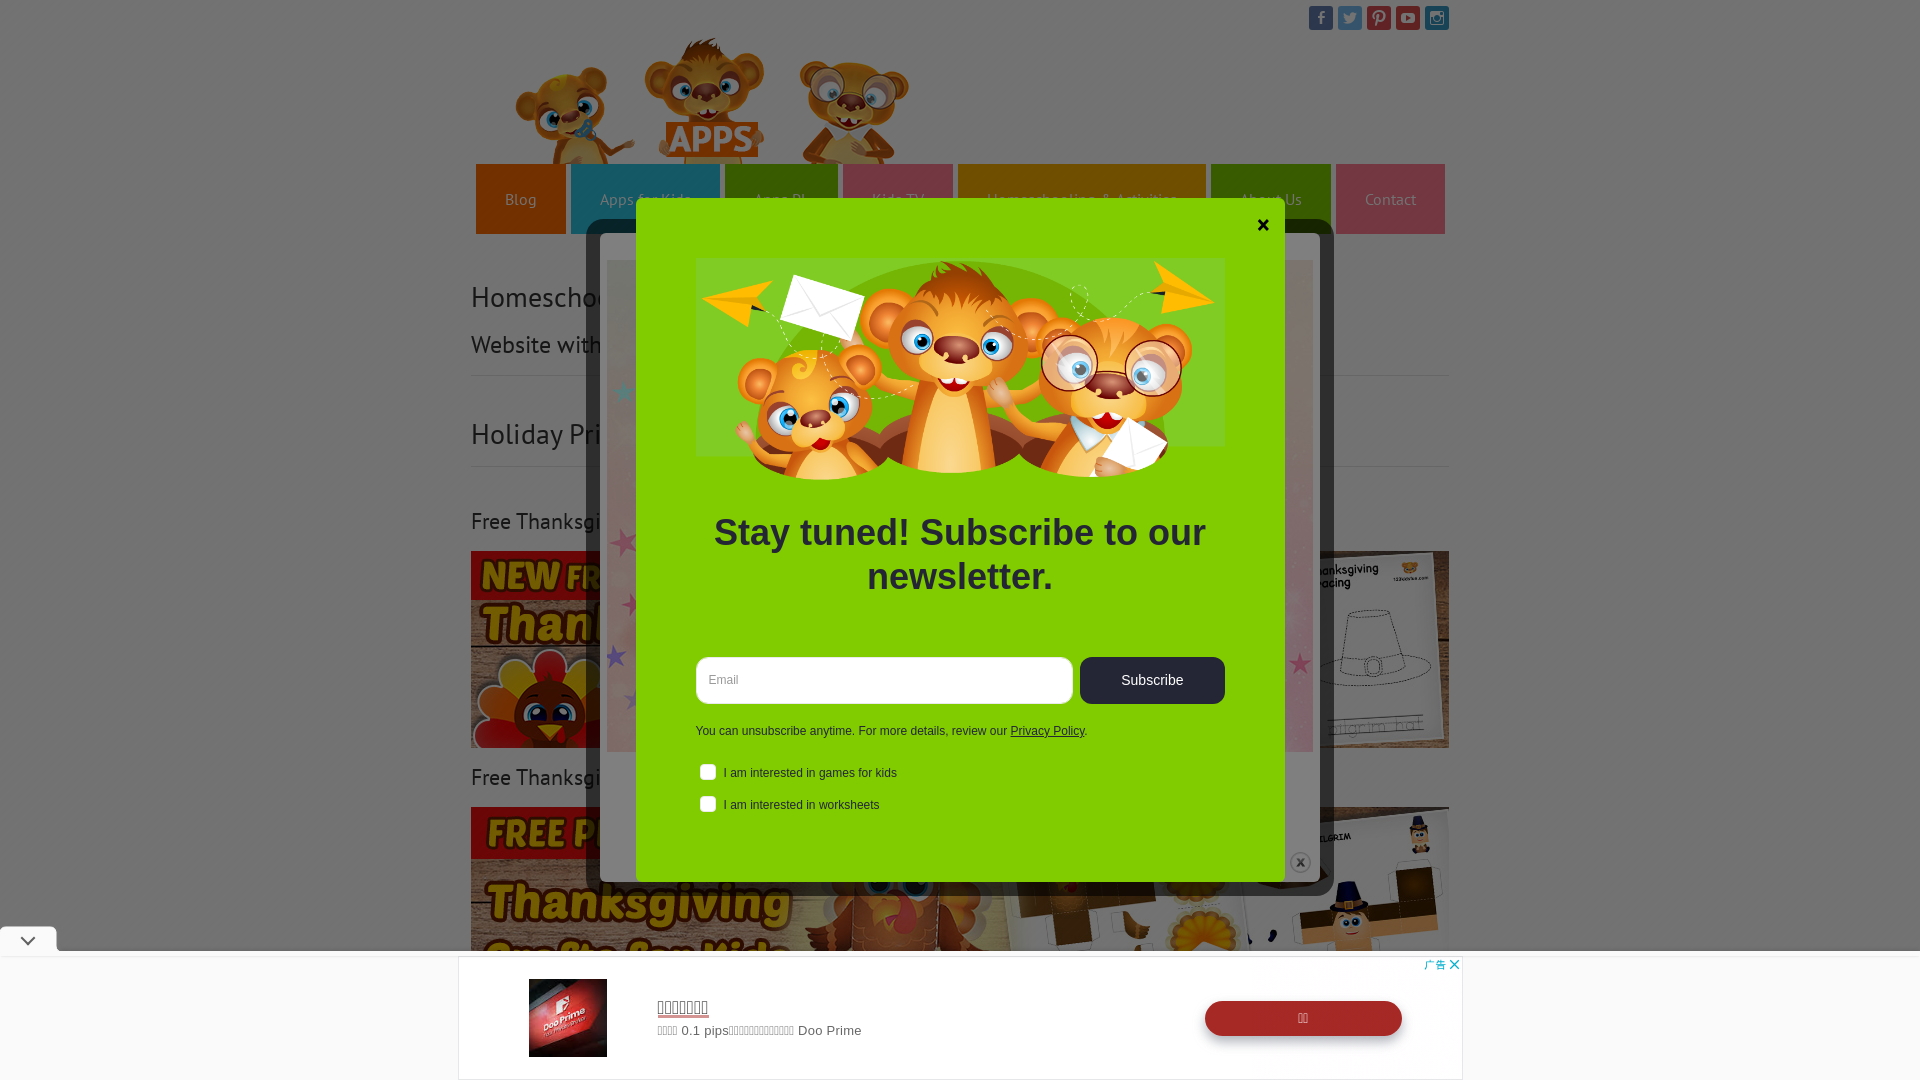  Describe the element at coordinates (1379, 18) in the screenshot. I see `123 Kids Fun Apps on Pinterest` at that location.